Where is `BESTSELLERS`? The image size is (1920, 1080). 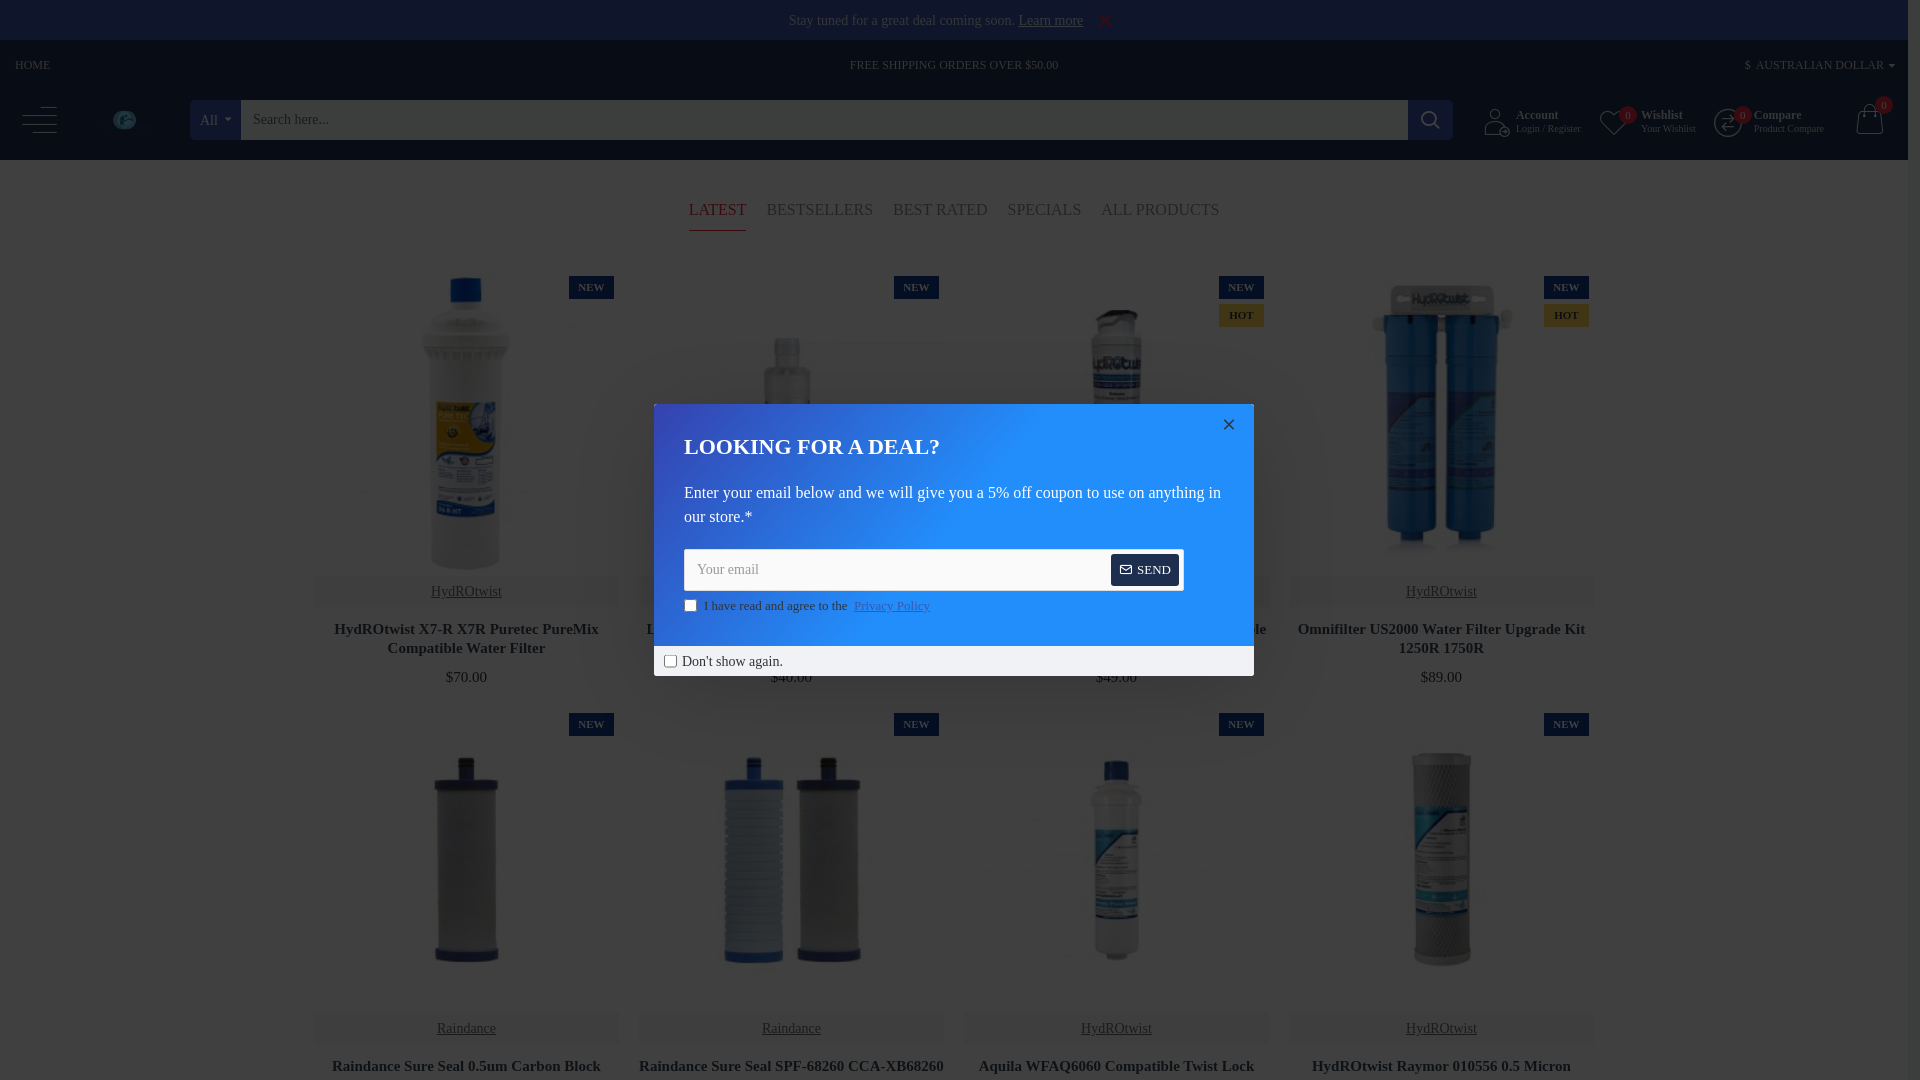
BESTSELLERS is located at coordinates (820, 215).